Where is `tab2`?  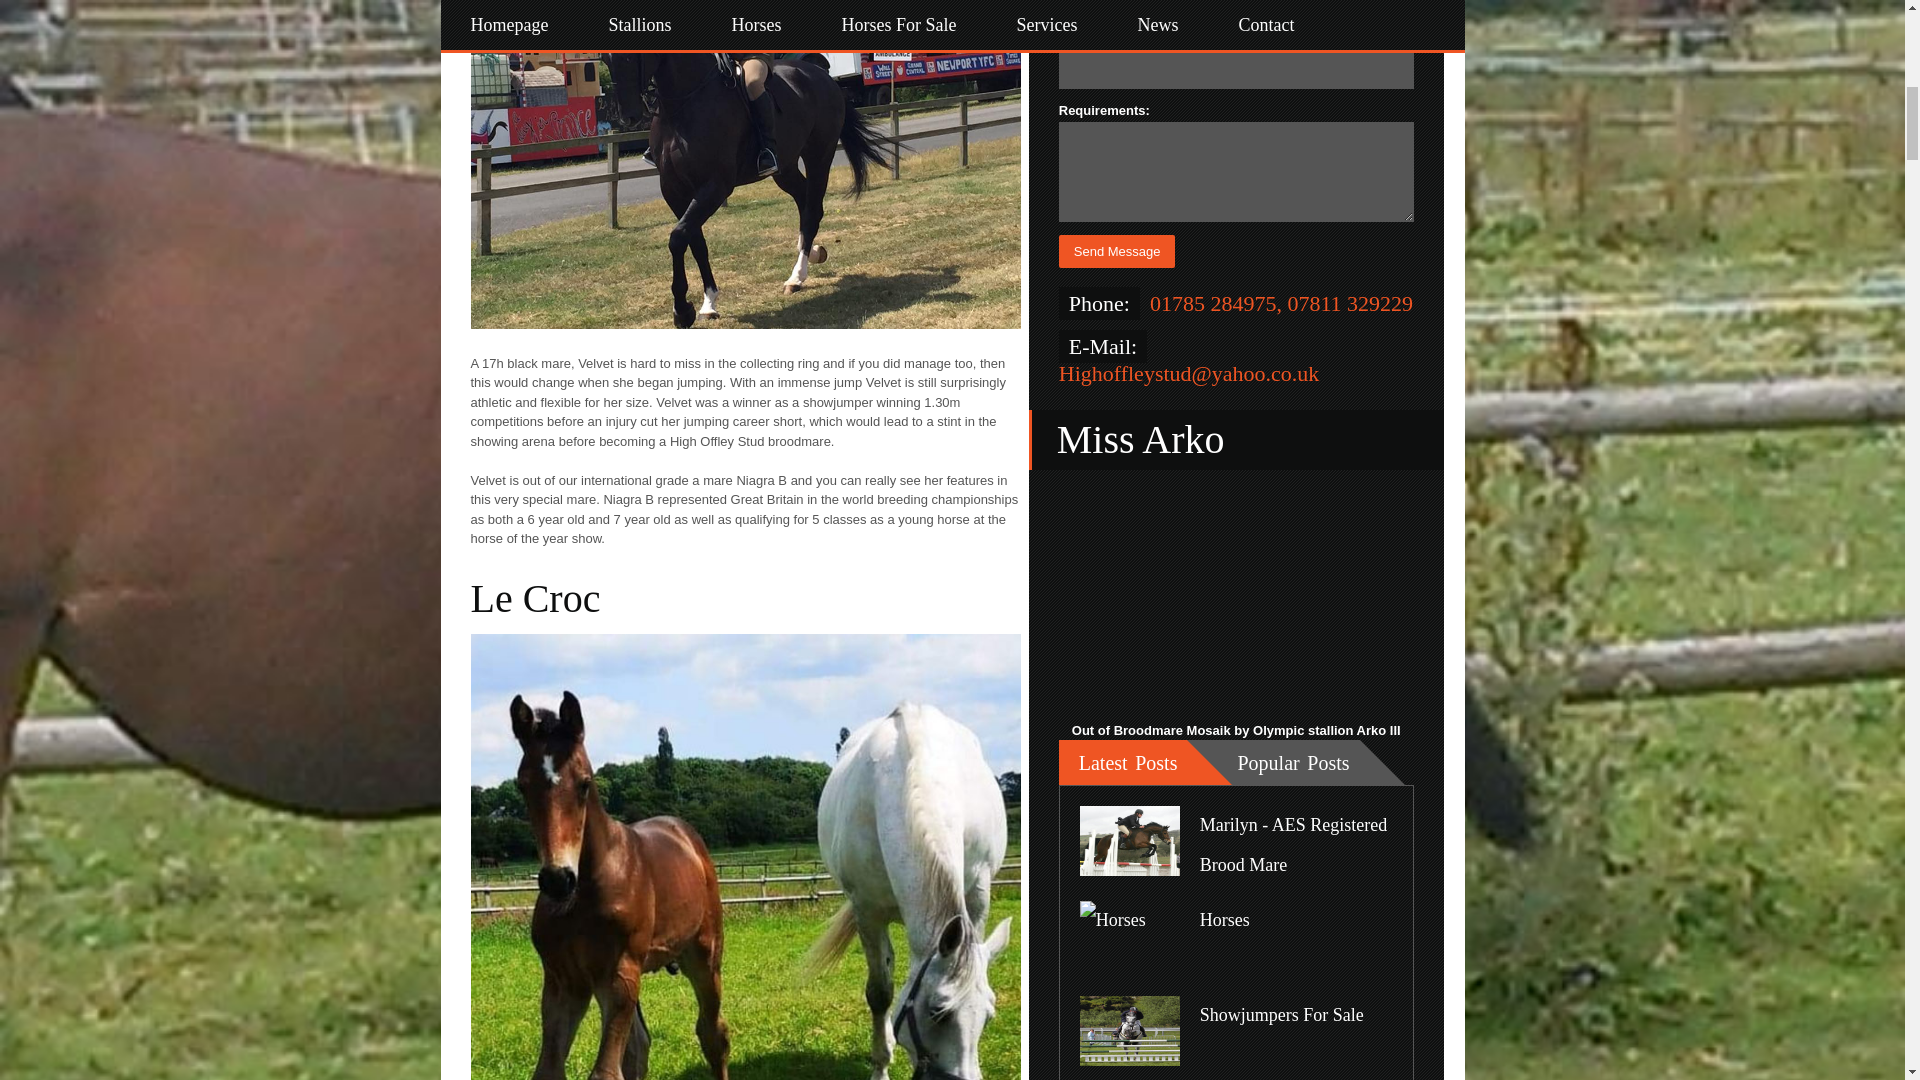 tab2 is located at coordinates (1272, 762).